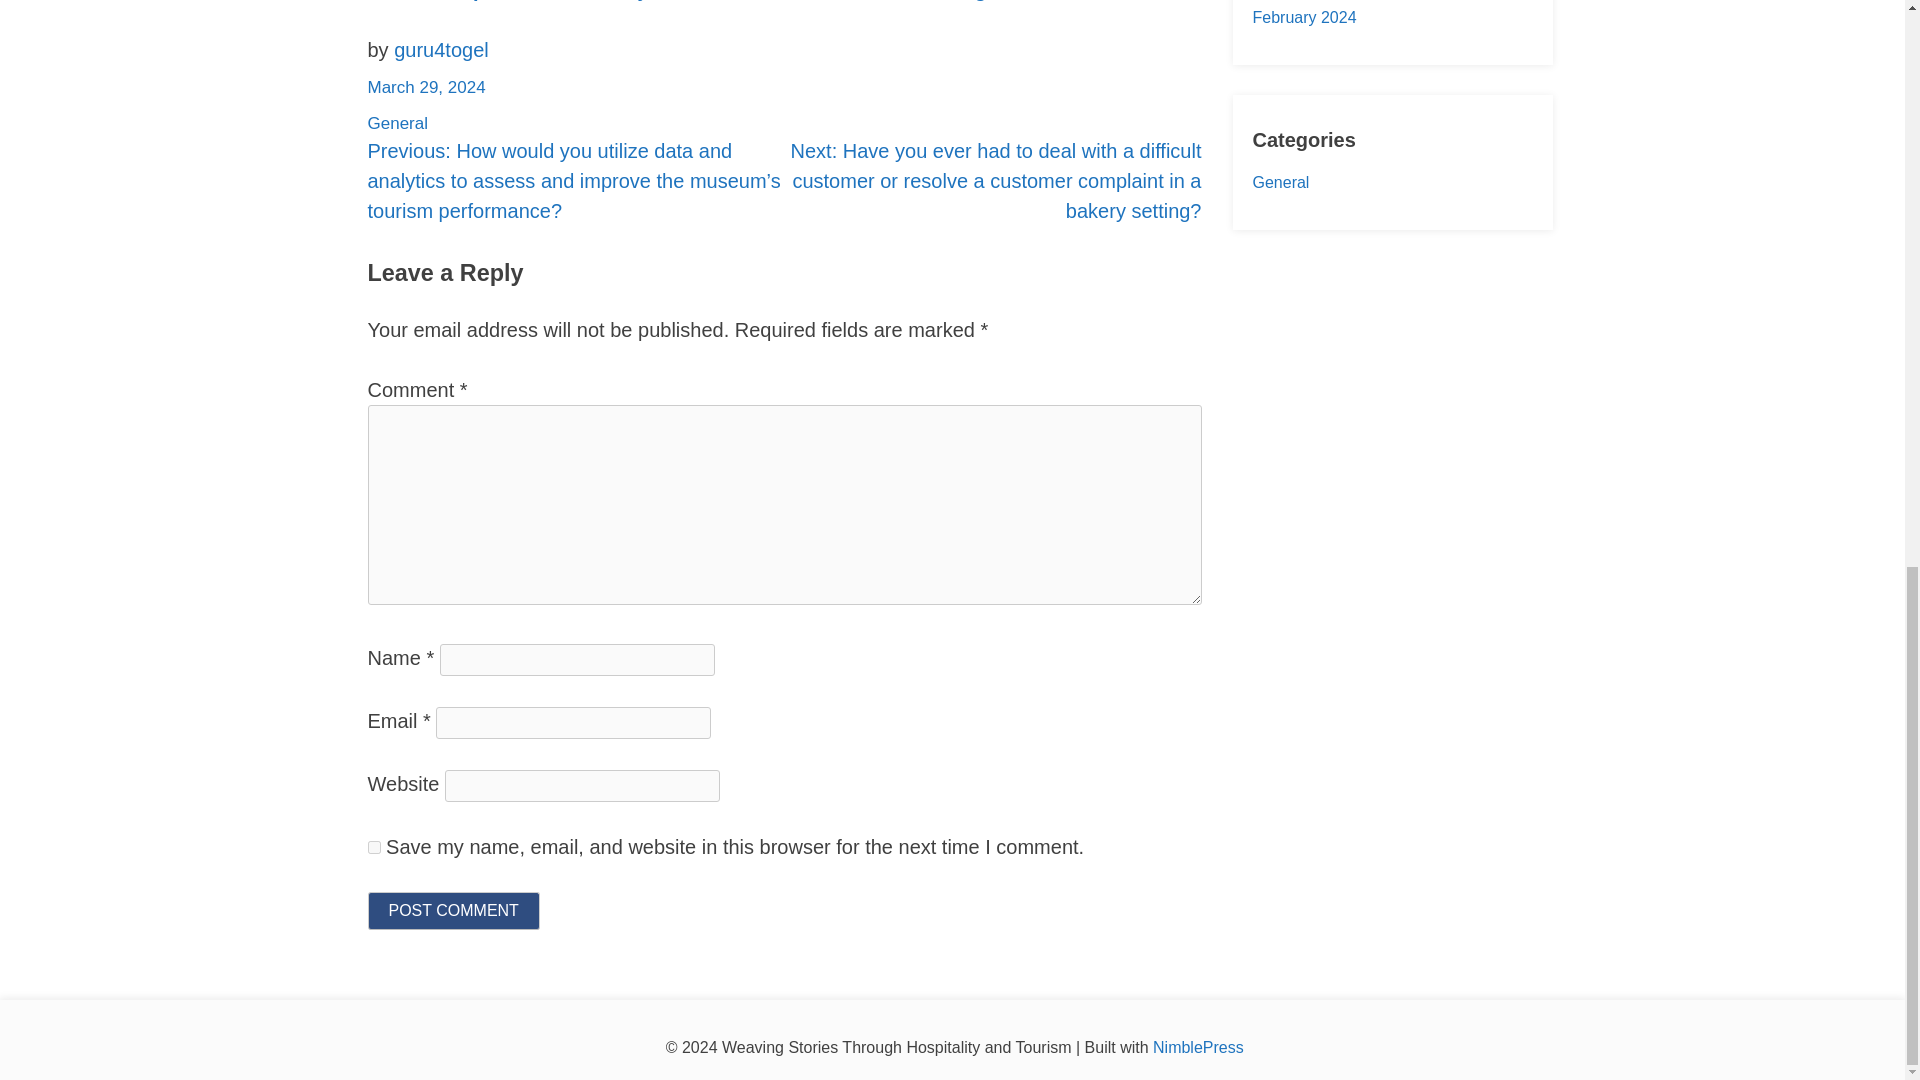 The width and height of the screenshot is (1920, 1080). I want to click on guru4togel, so click(441, 49).